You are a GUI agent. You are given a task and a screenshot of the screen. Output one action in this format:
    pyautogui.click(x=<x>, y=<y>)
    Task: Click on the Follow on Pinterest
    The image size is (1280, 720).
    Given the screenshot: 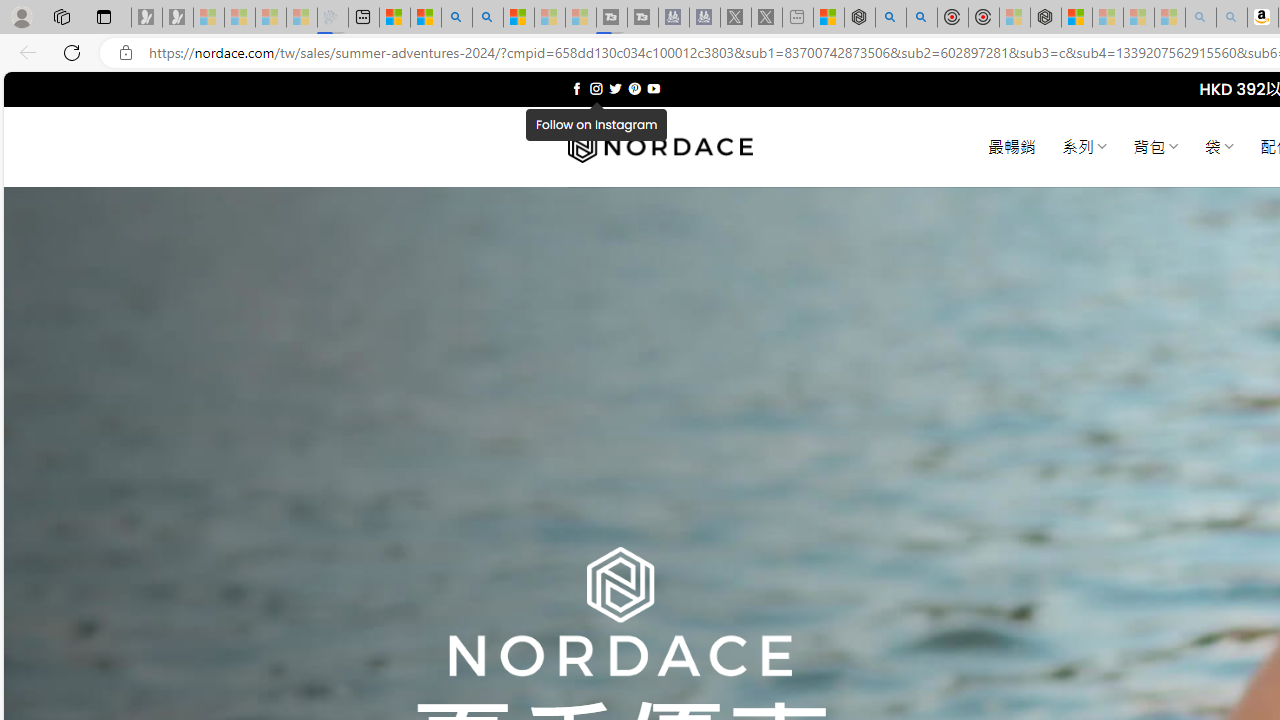 What is the action you would take?
    pyautogui.click(x=634, y=88)
    